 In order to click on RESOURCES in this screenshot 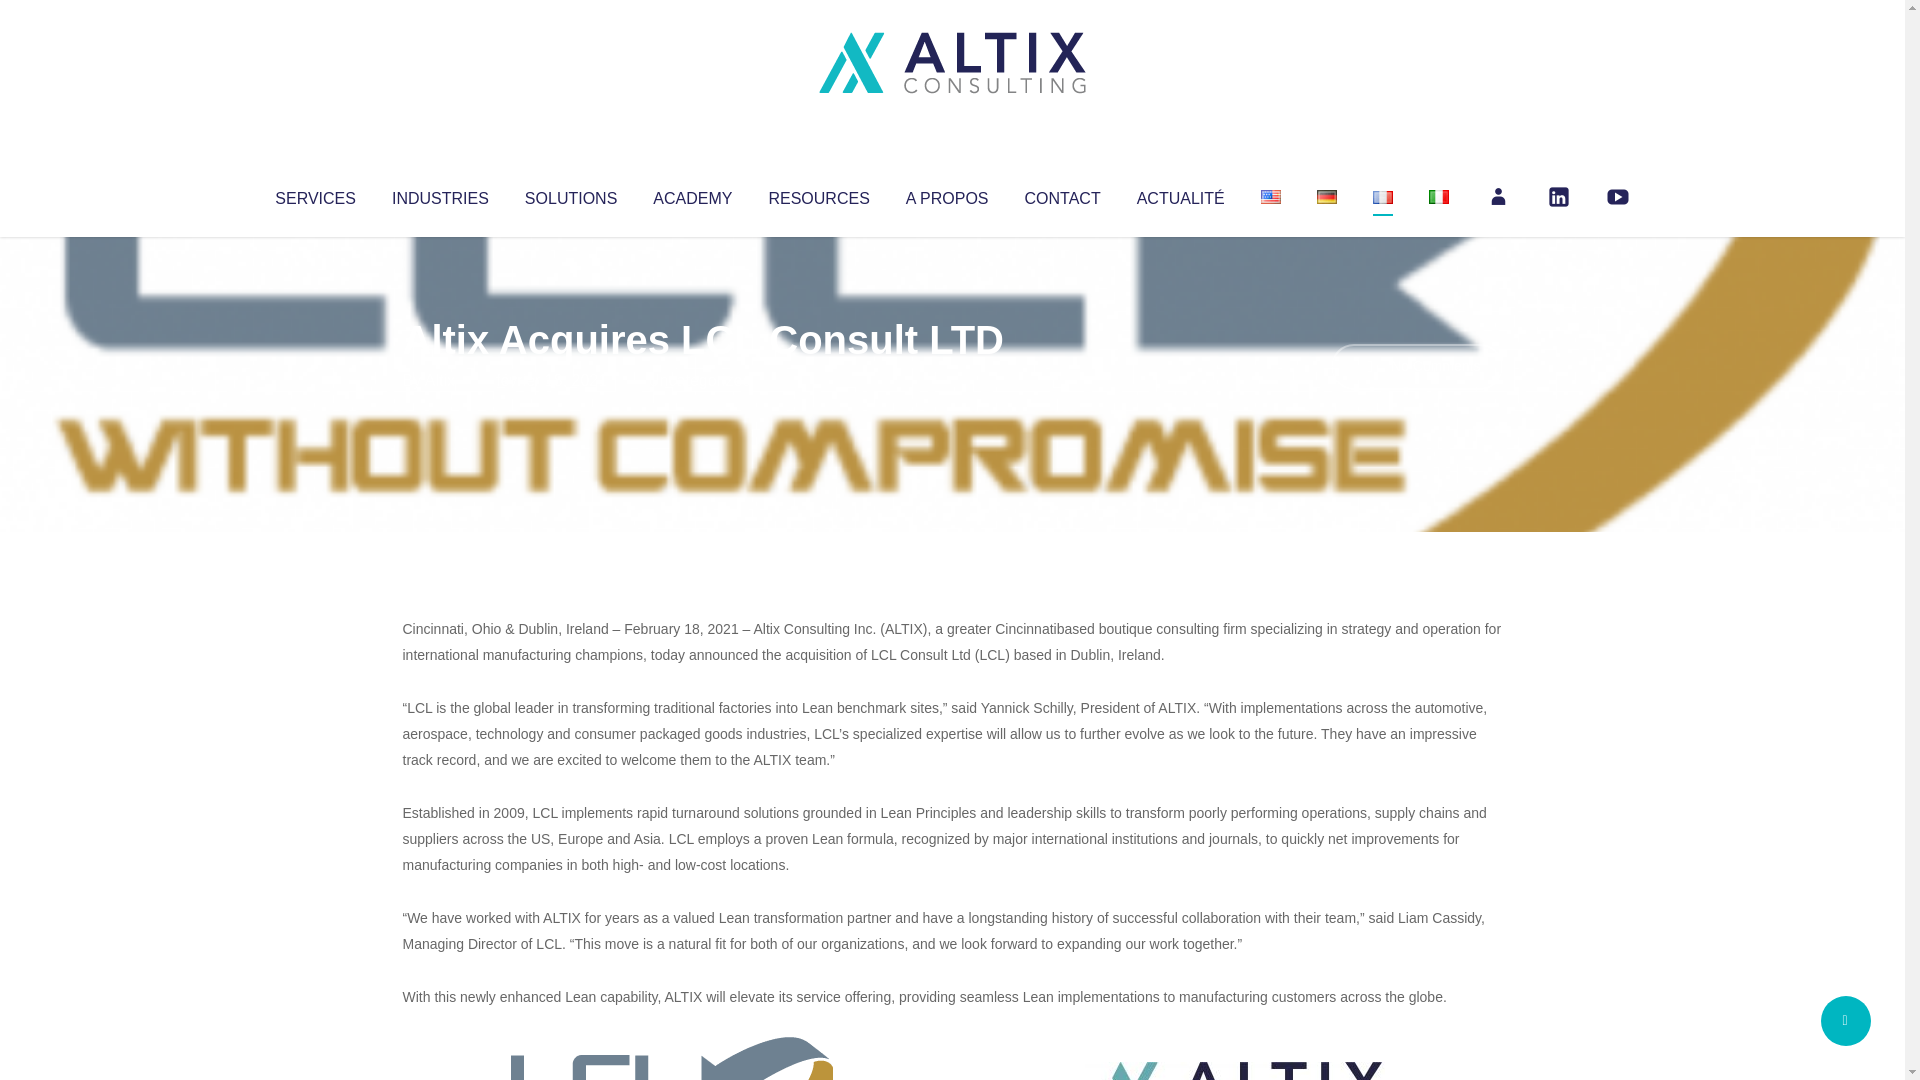, I will do `click(818, 194)`.